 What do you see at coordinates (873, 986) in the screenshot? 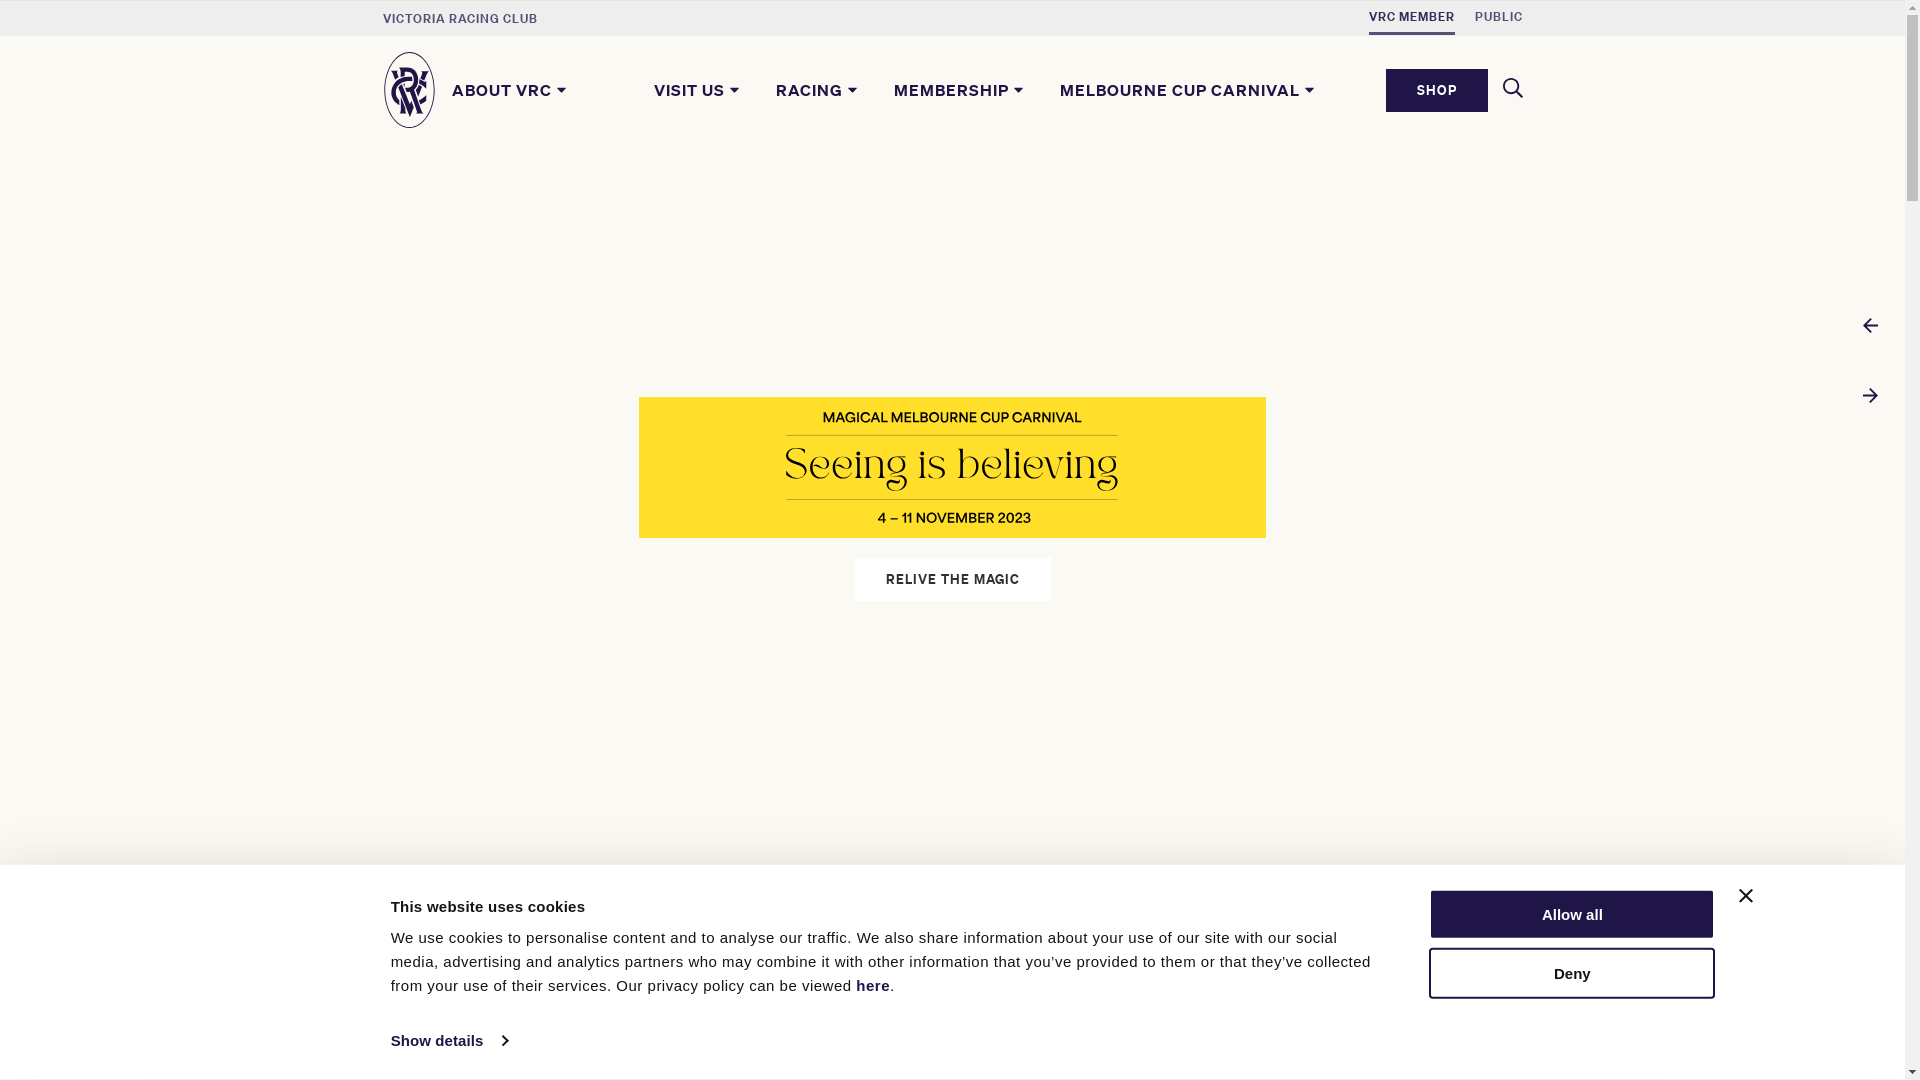
I see `here` at bounding box center [873, 986].